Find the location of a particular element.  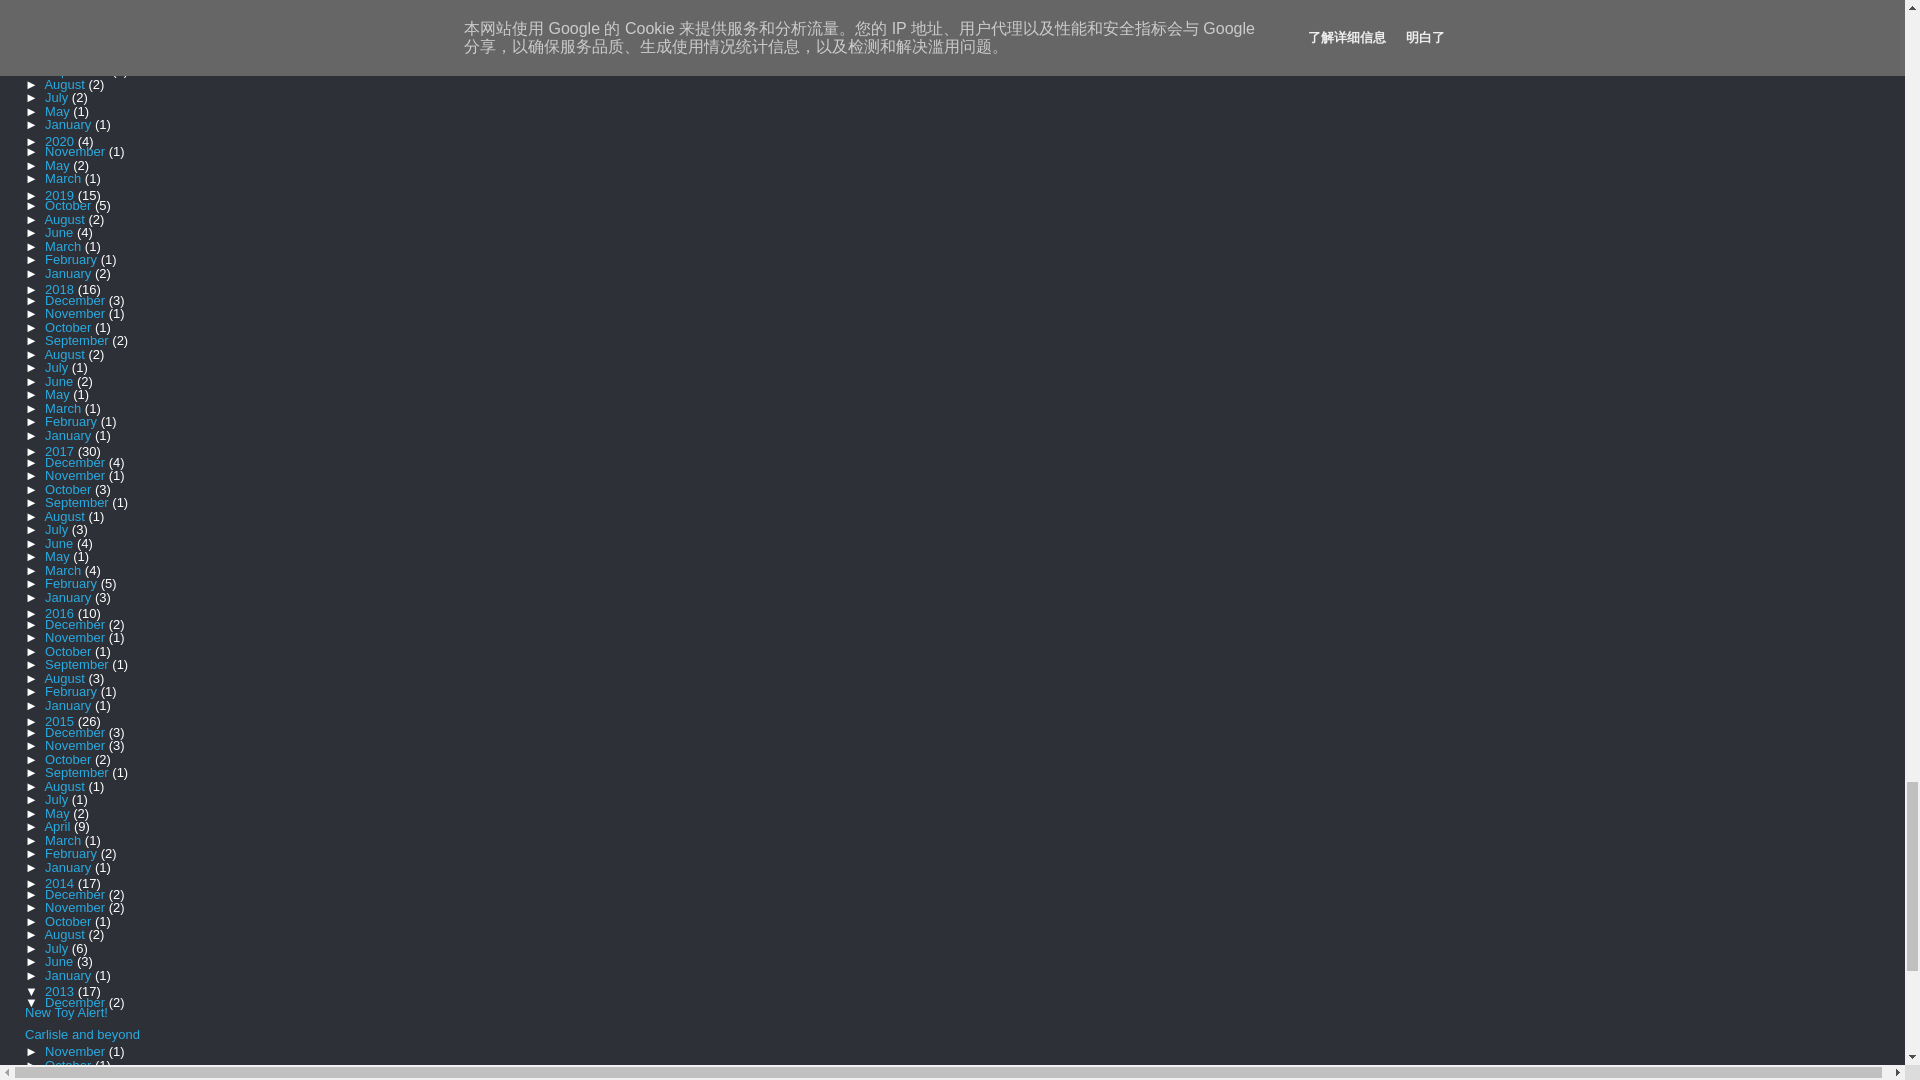

September is located at coordinates (78, 30).